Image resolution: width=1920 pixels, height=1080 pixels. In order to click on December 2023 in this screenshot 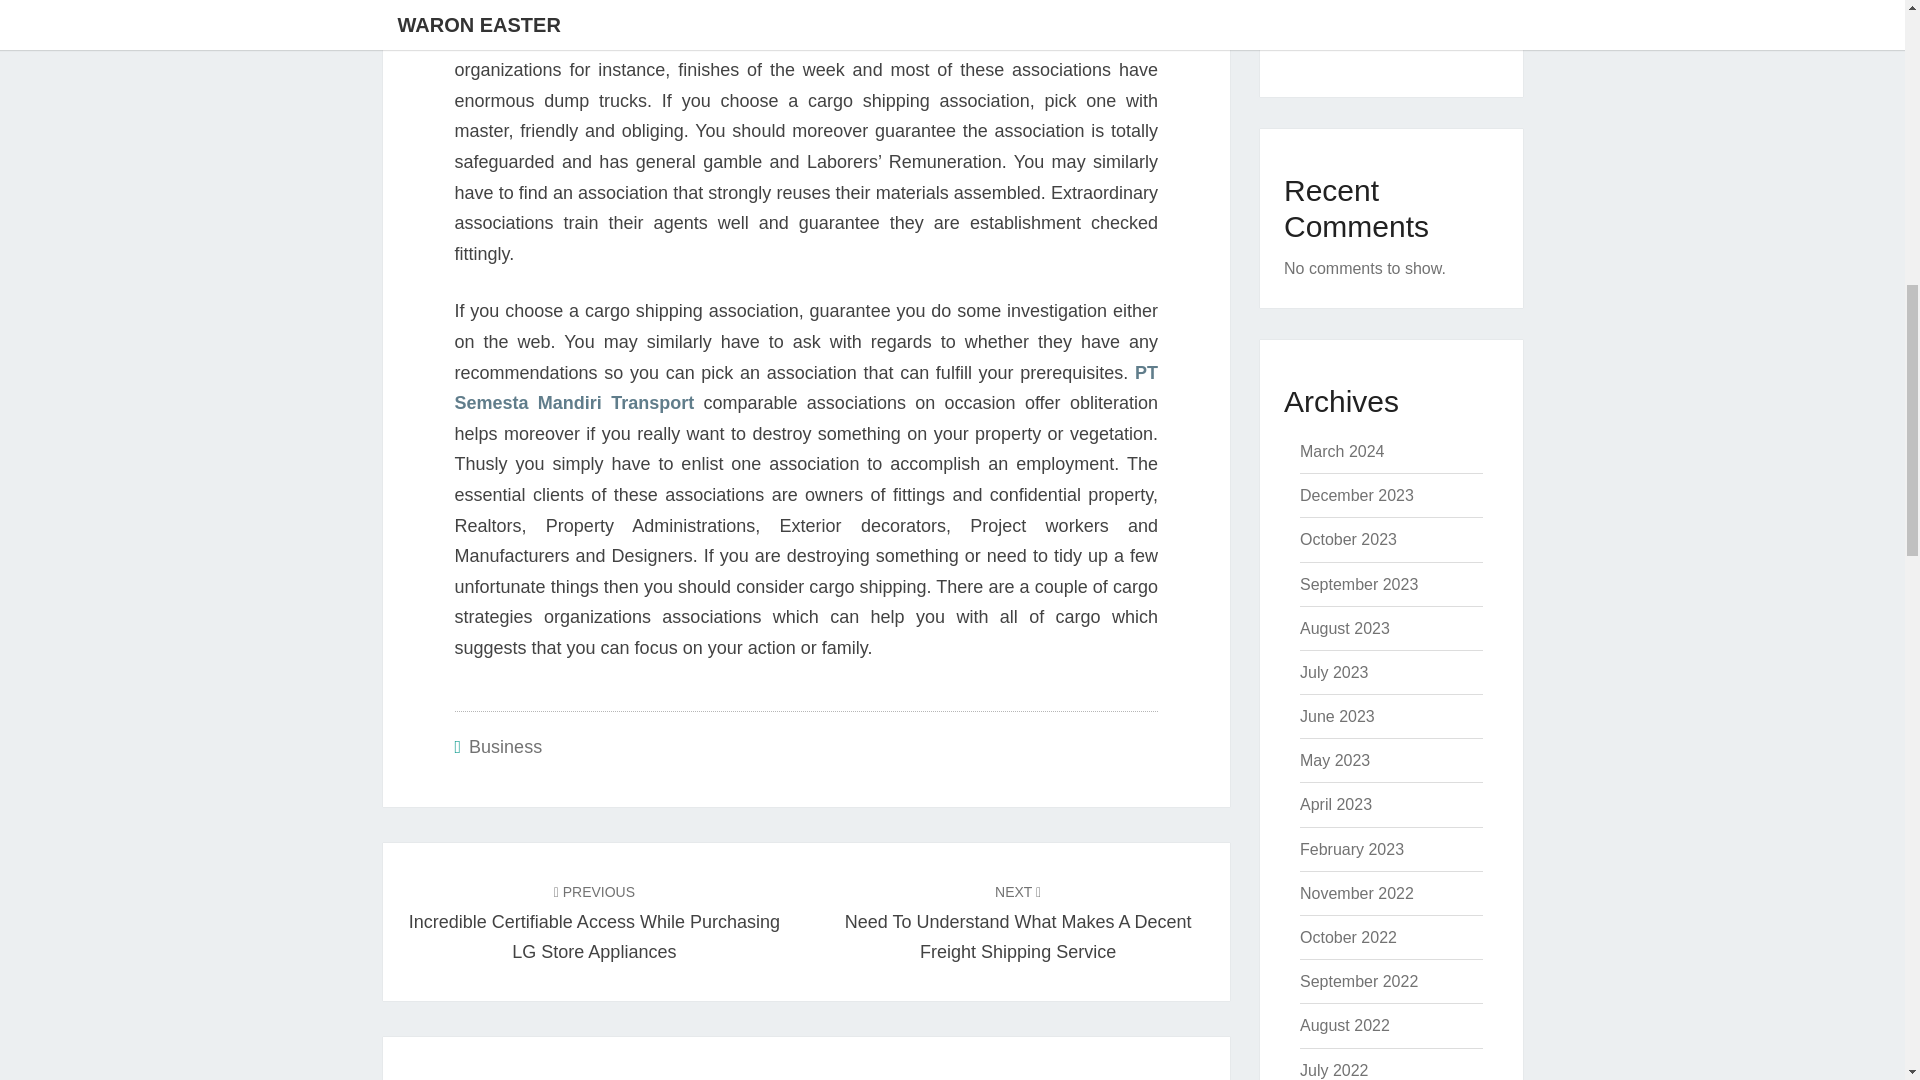, I will do `click(1356, 496)`.